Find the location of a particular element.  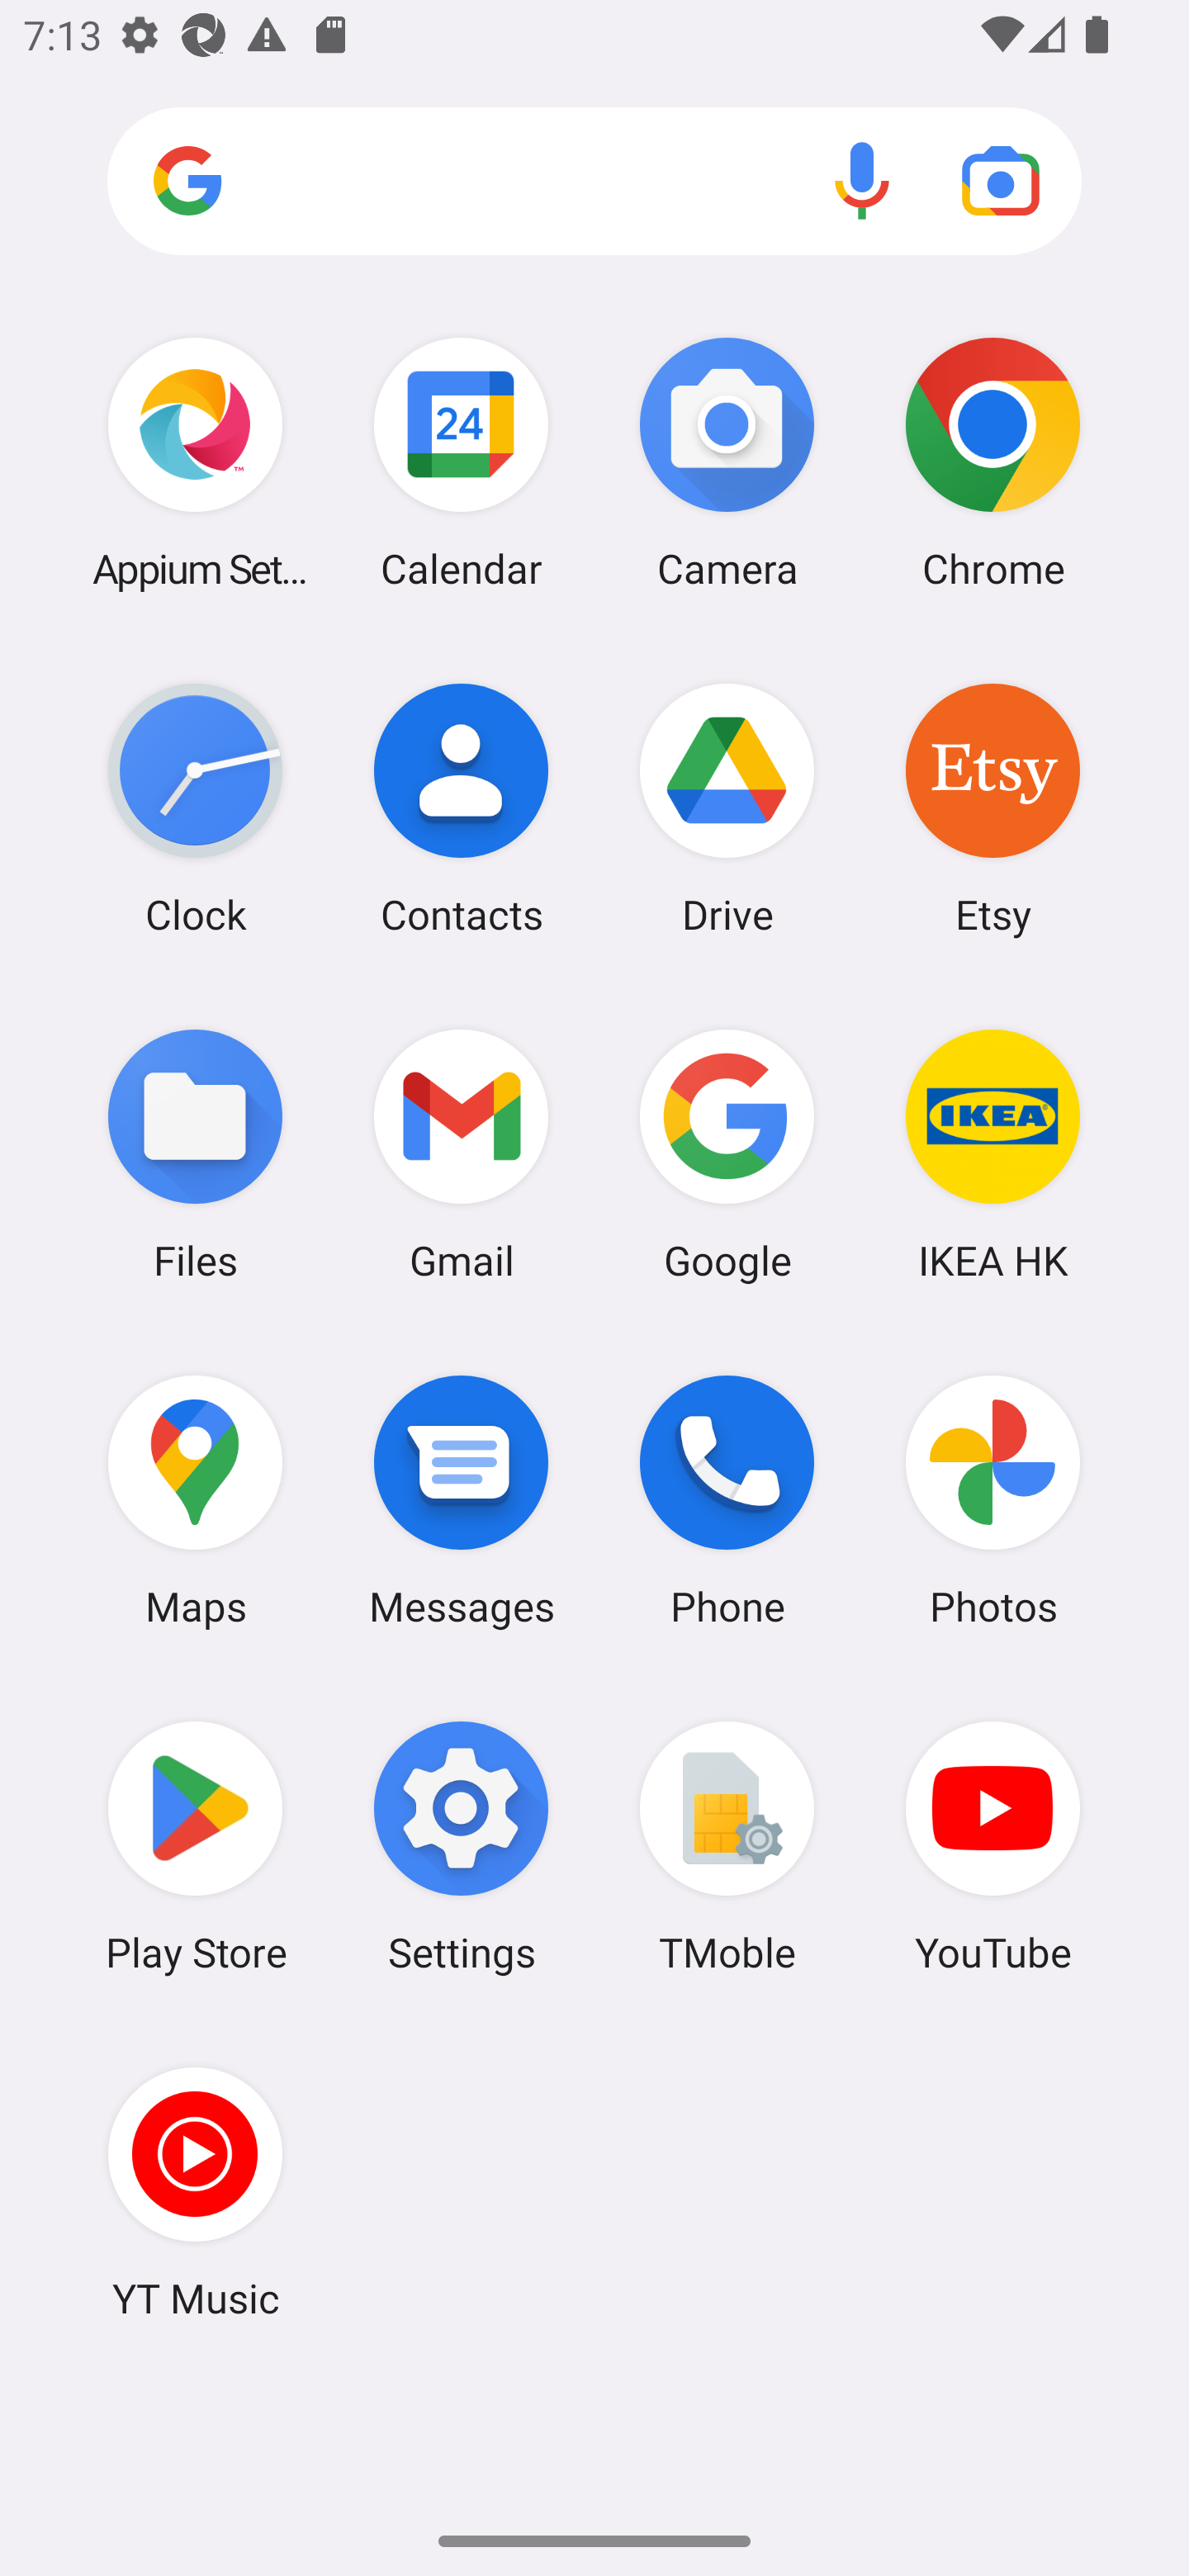

YouTube is located at coordinates (992, 1847).